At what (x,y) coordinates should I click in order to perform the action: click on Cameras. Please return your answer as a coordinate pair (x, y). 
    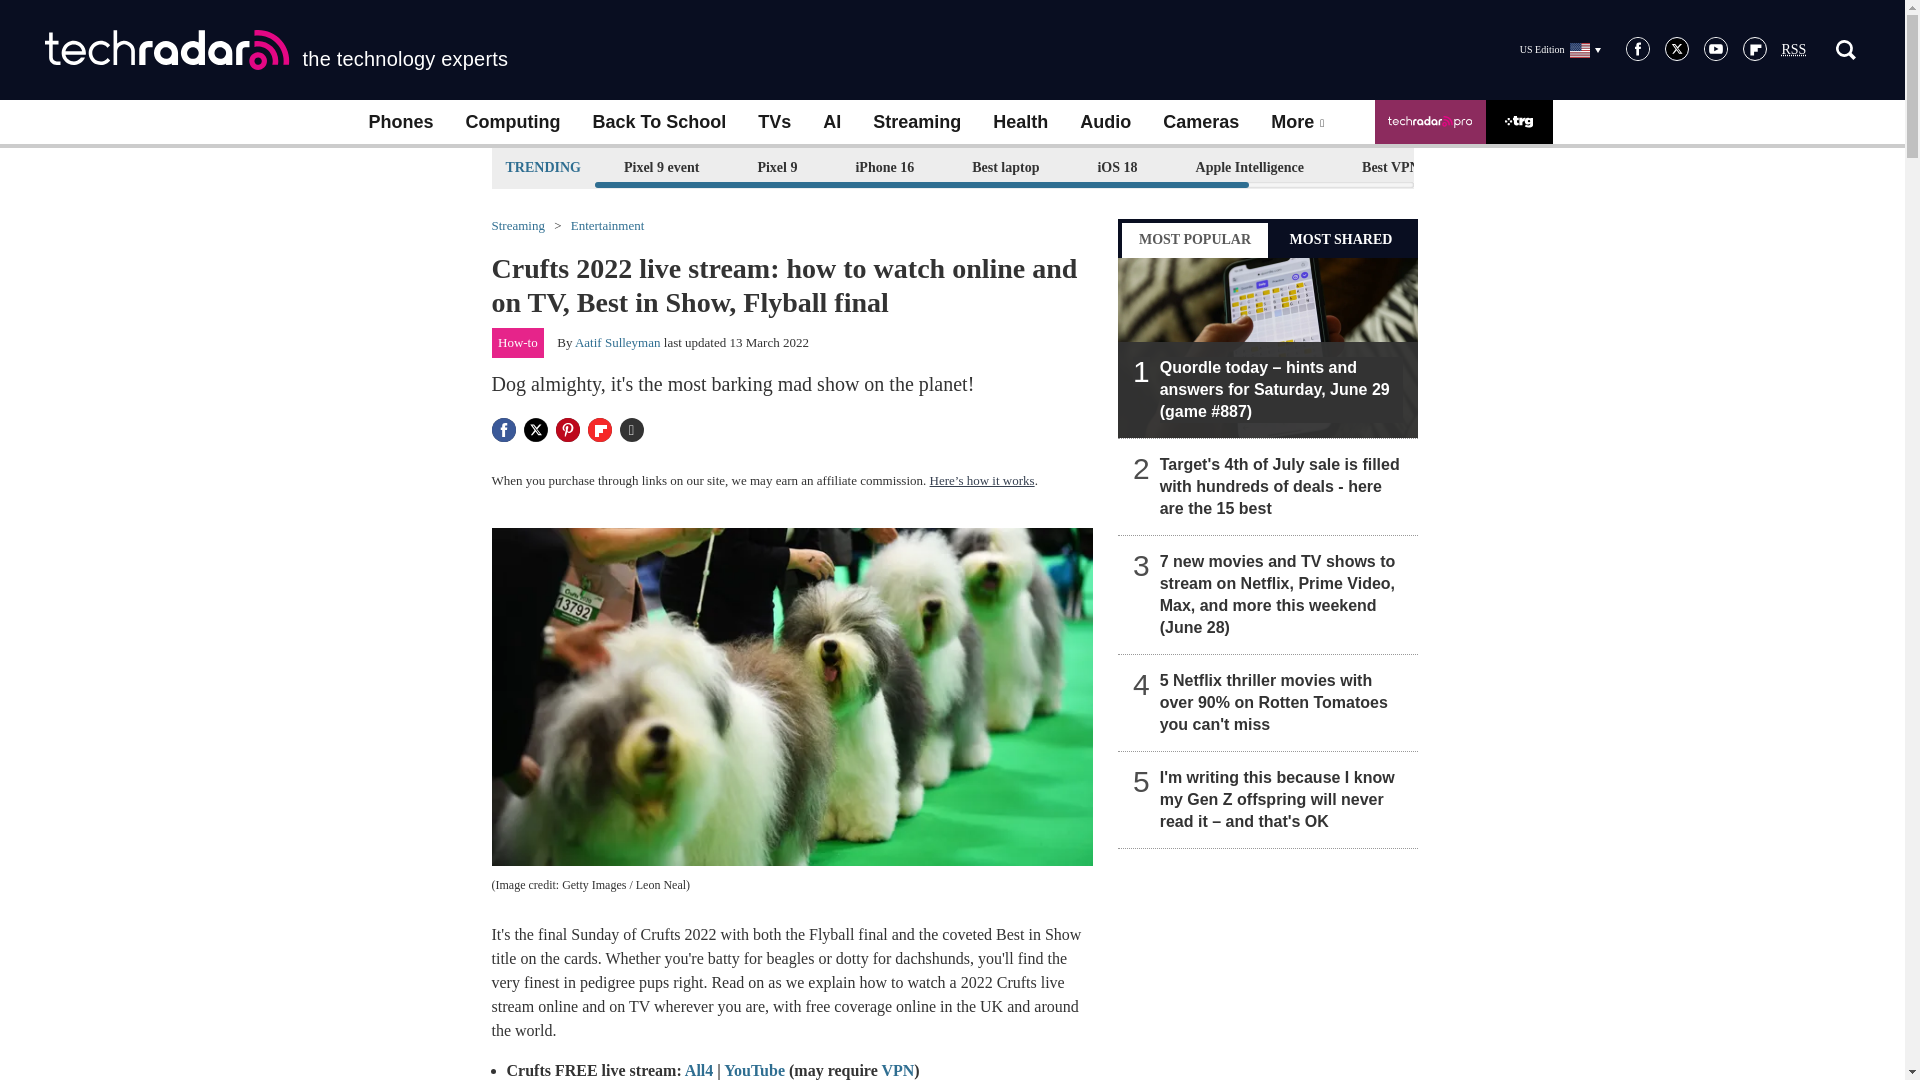
    Looking at the image, I should click on (1200, 122).